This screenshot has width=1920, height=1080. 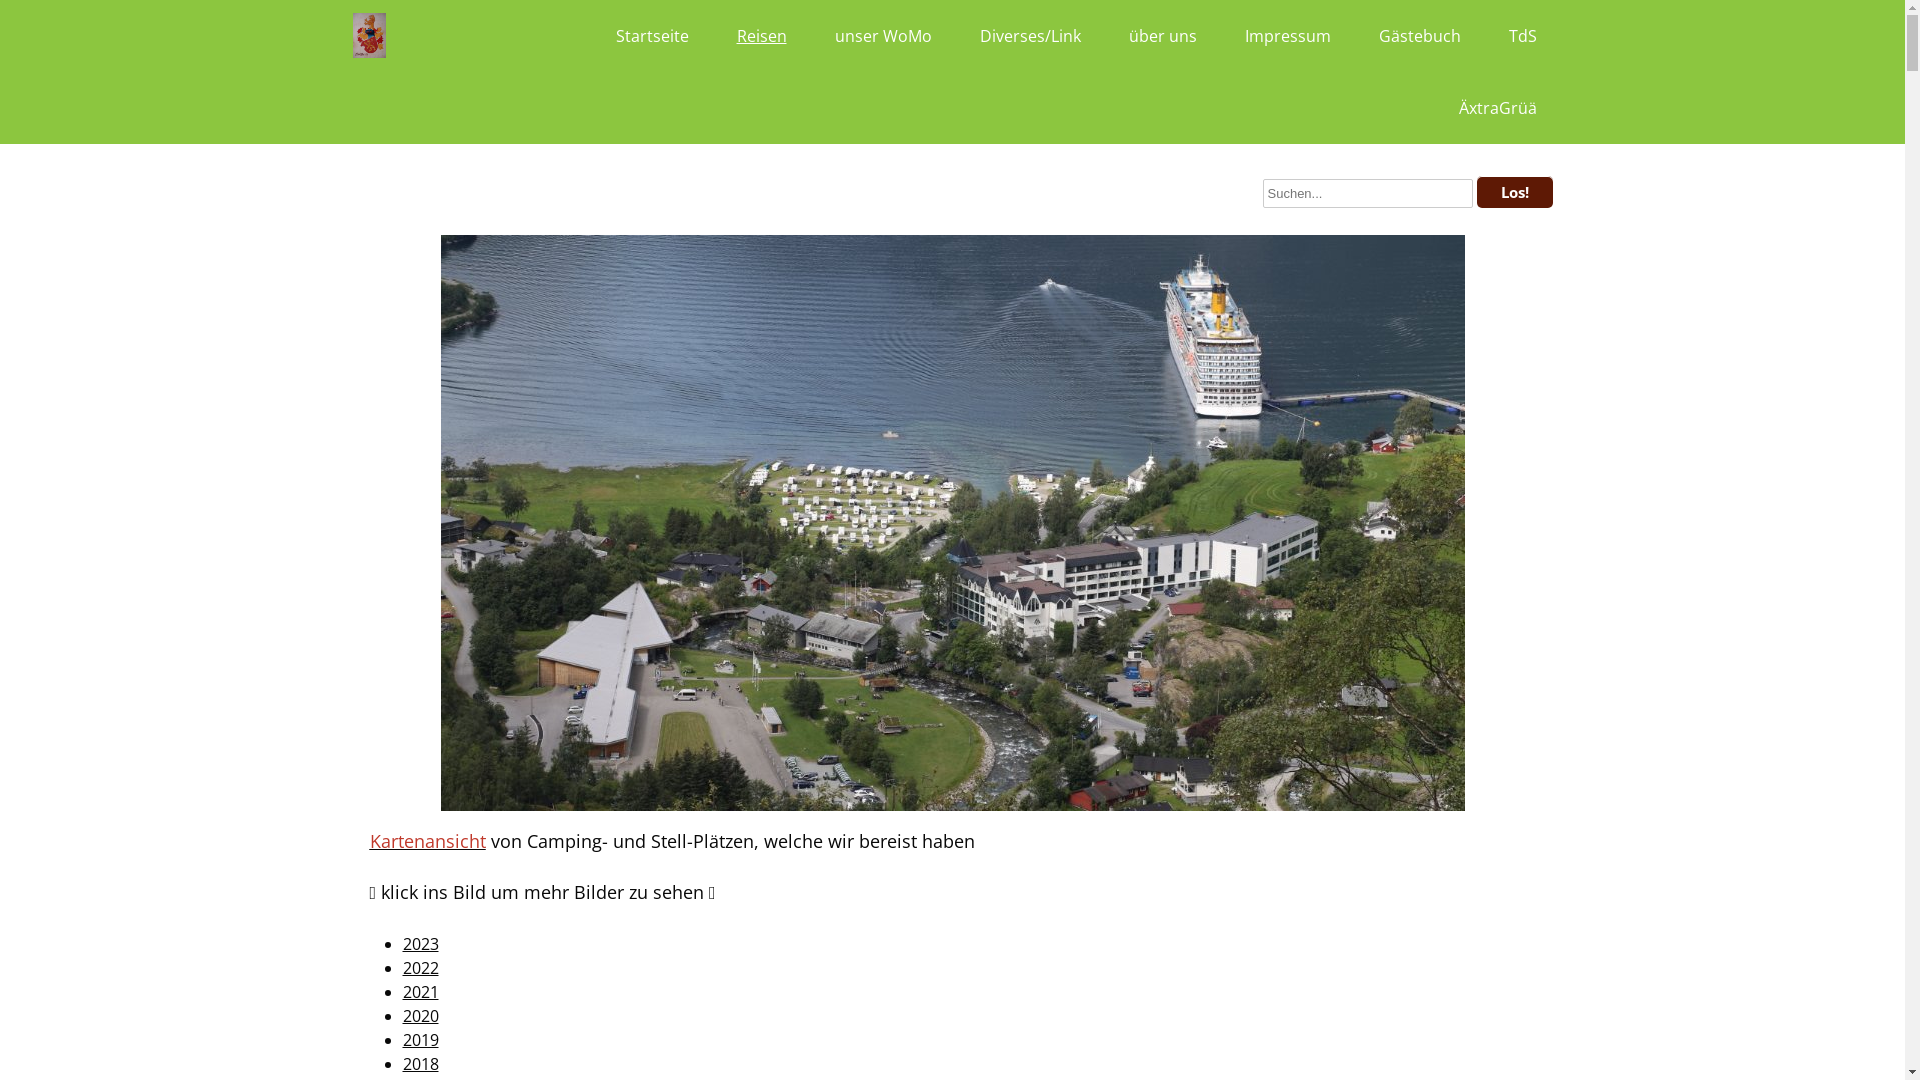 What do you see at coordinates (420, 1040) in the screenshot?
I see `2019` at bounding box center [420, 1040].